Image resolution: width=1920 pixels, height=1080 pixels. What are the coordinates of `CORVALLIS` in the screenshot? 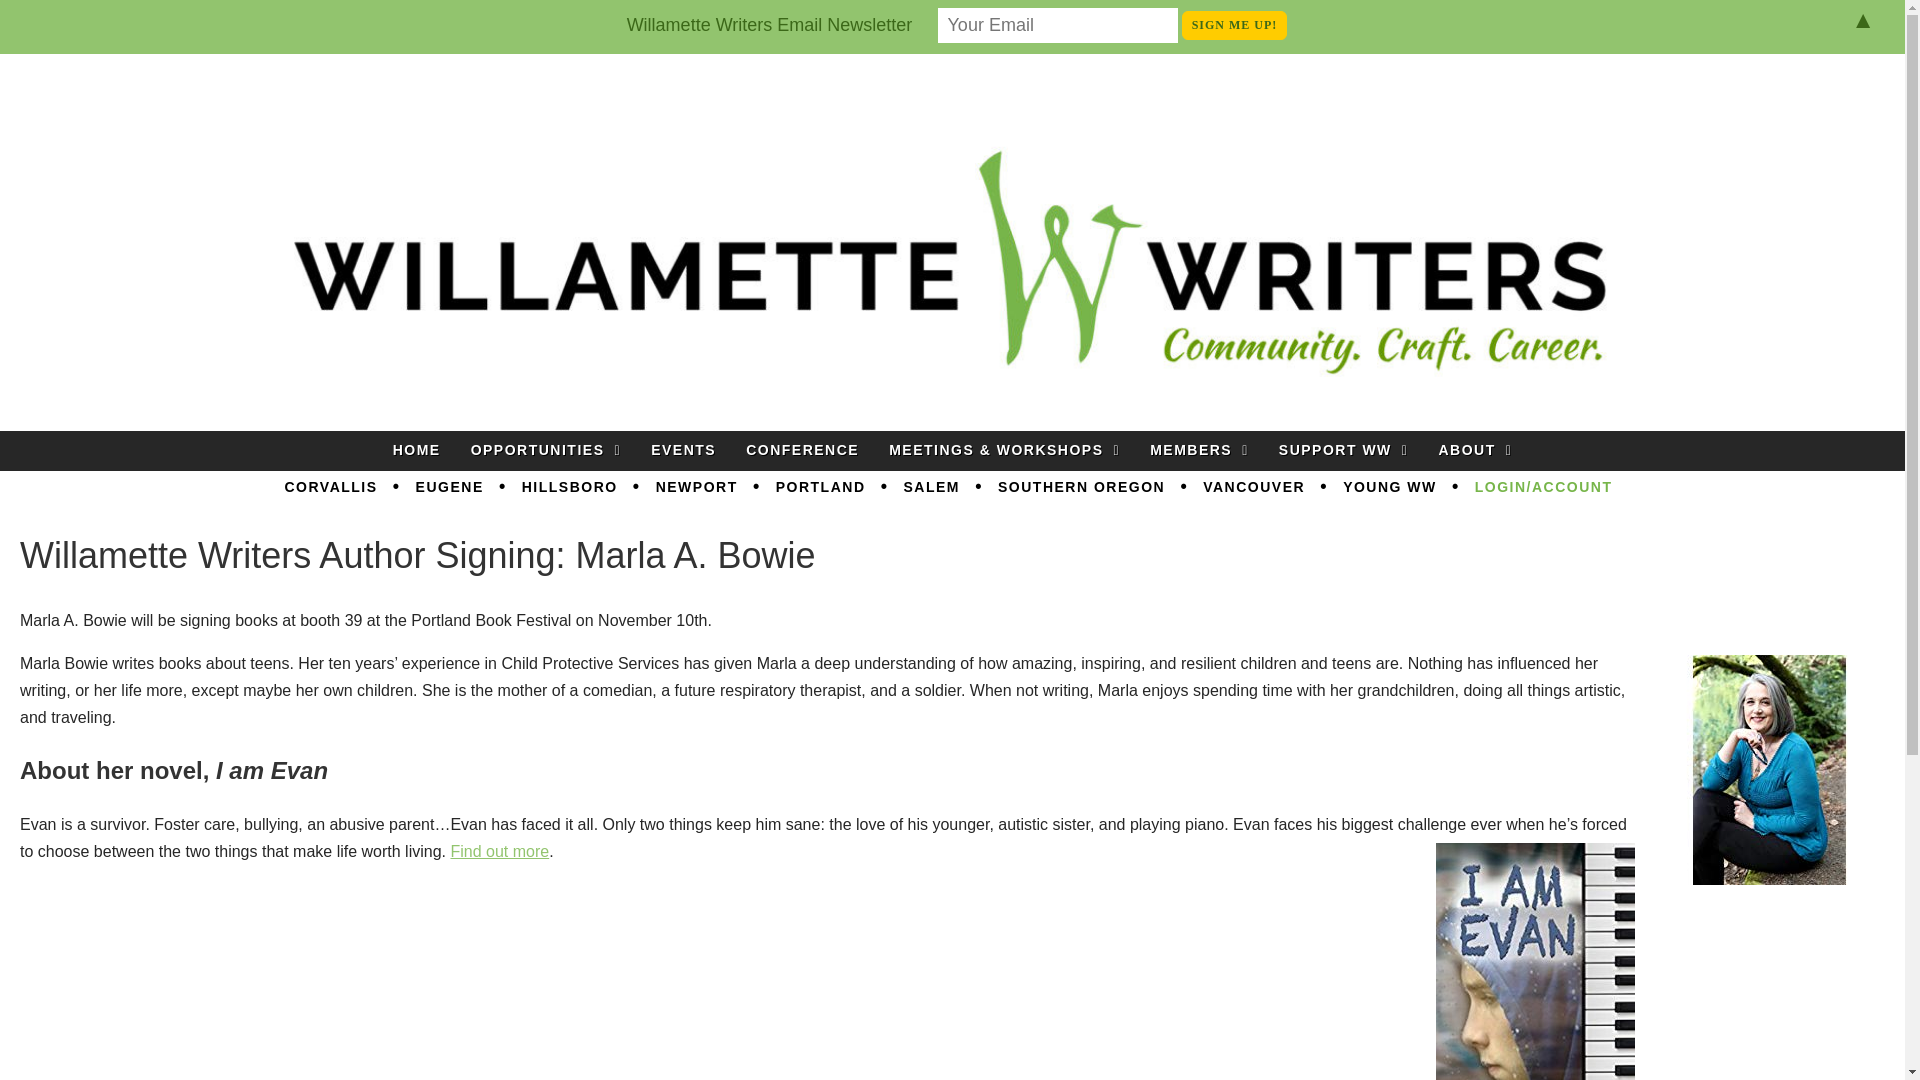 It's located at (330, 488).